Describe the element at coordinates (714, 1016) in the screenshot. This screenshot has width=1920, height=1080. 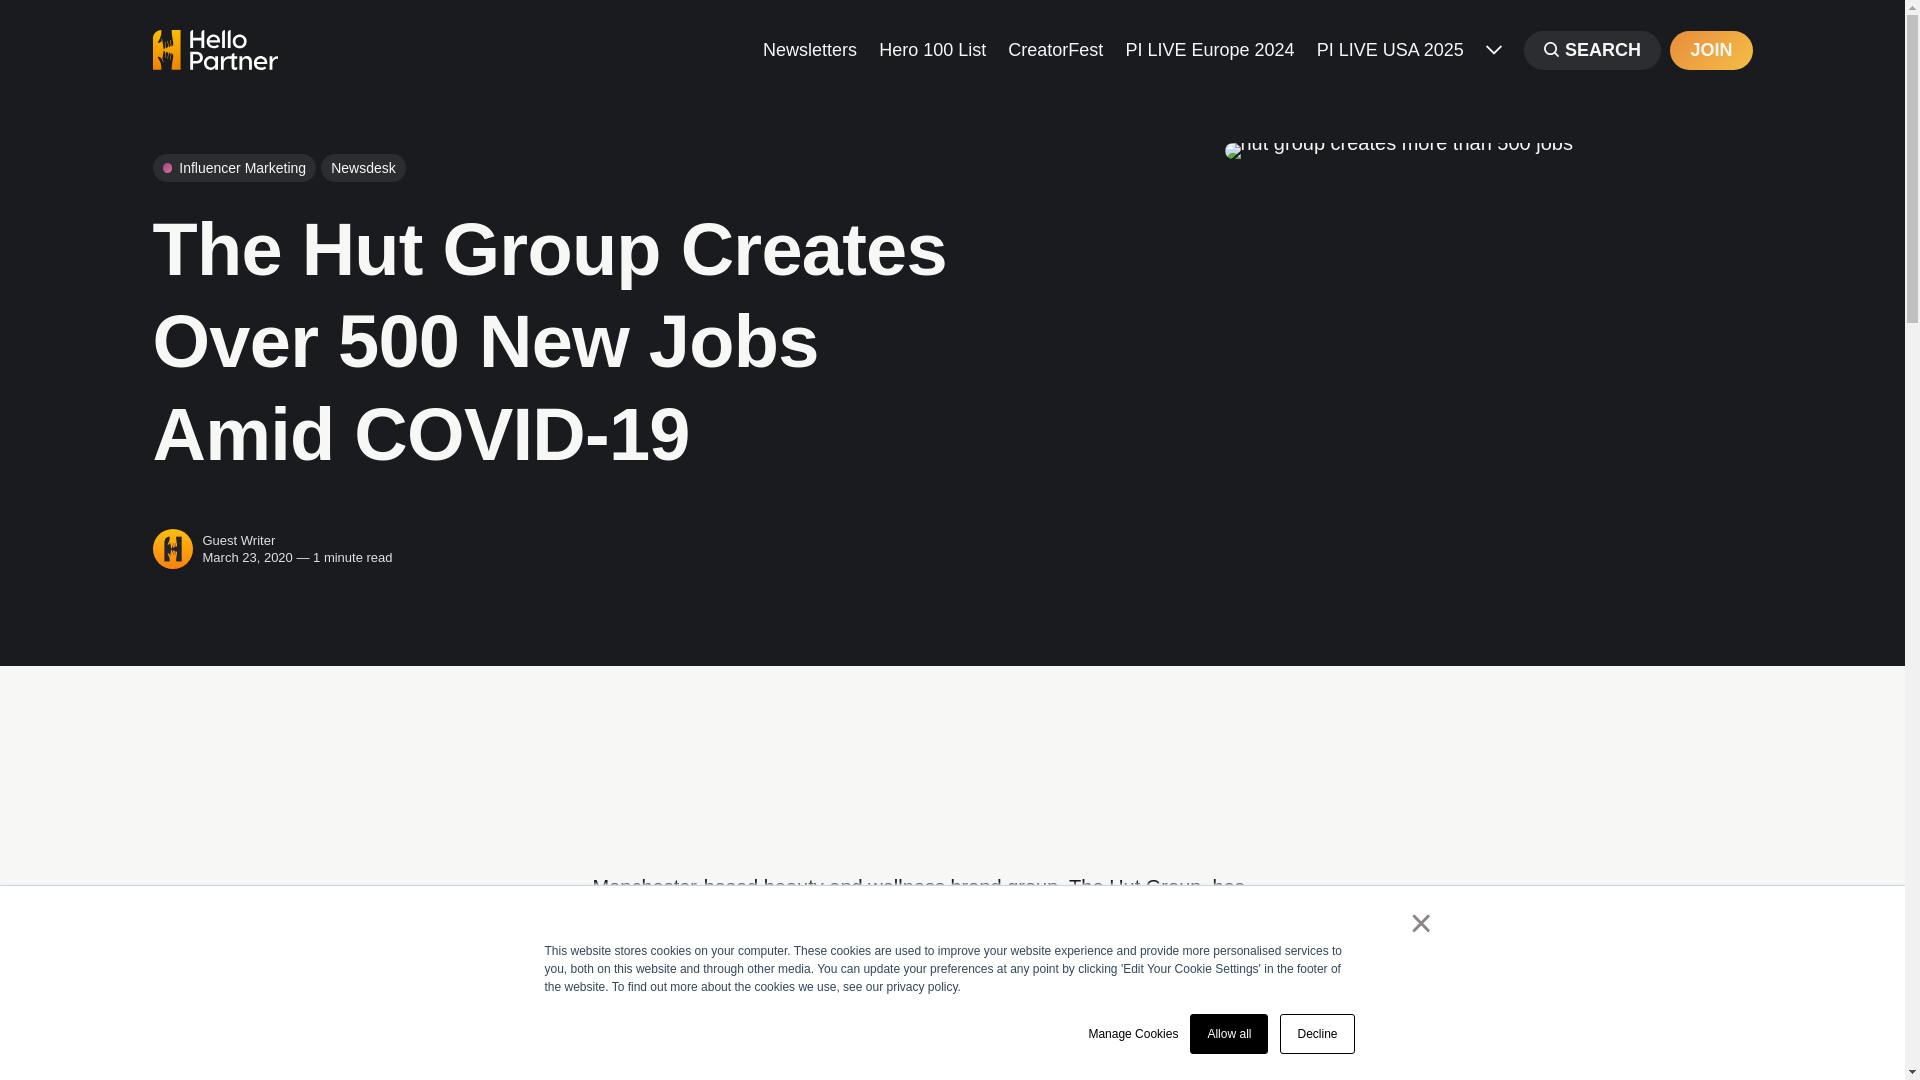
I see `Lookfantastic.com.` at that location.